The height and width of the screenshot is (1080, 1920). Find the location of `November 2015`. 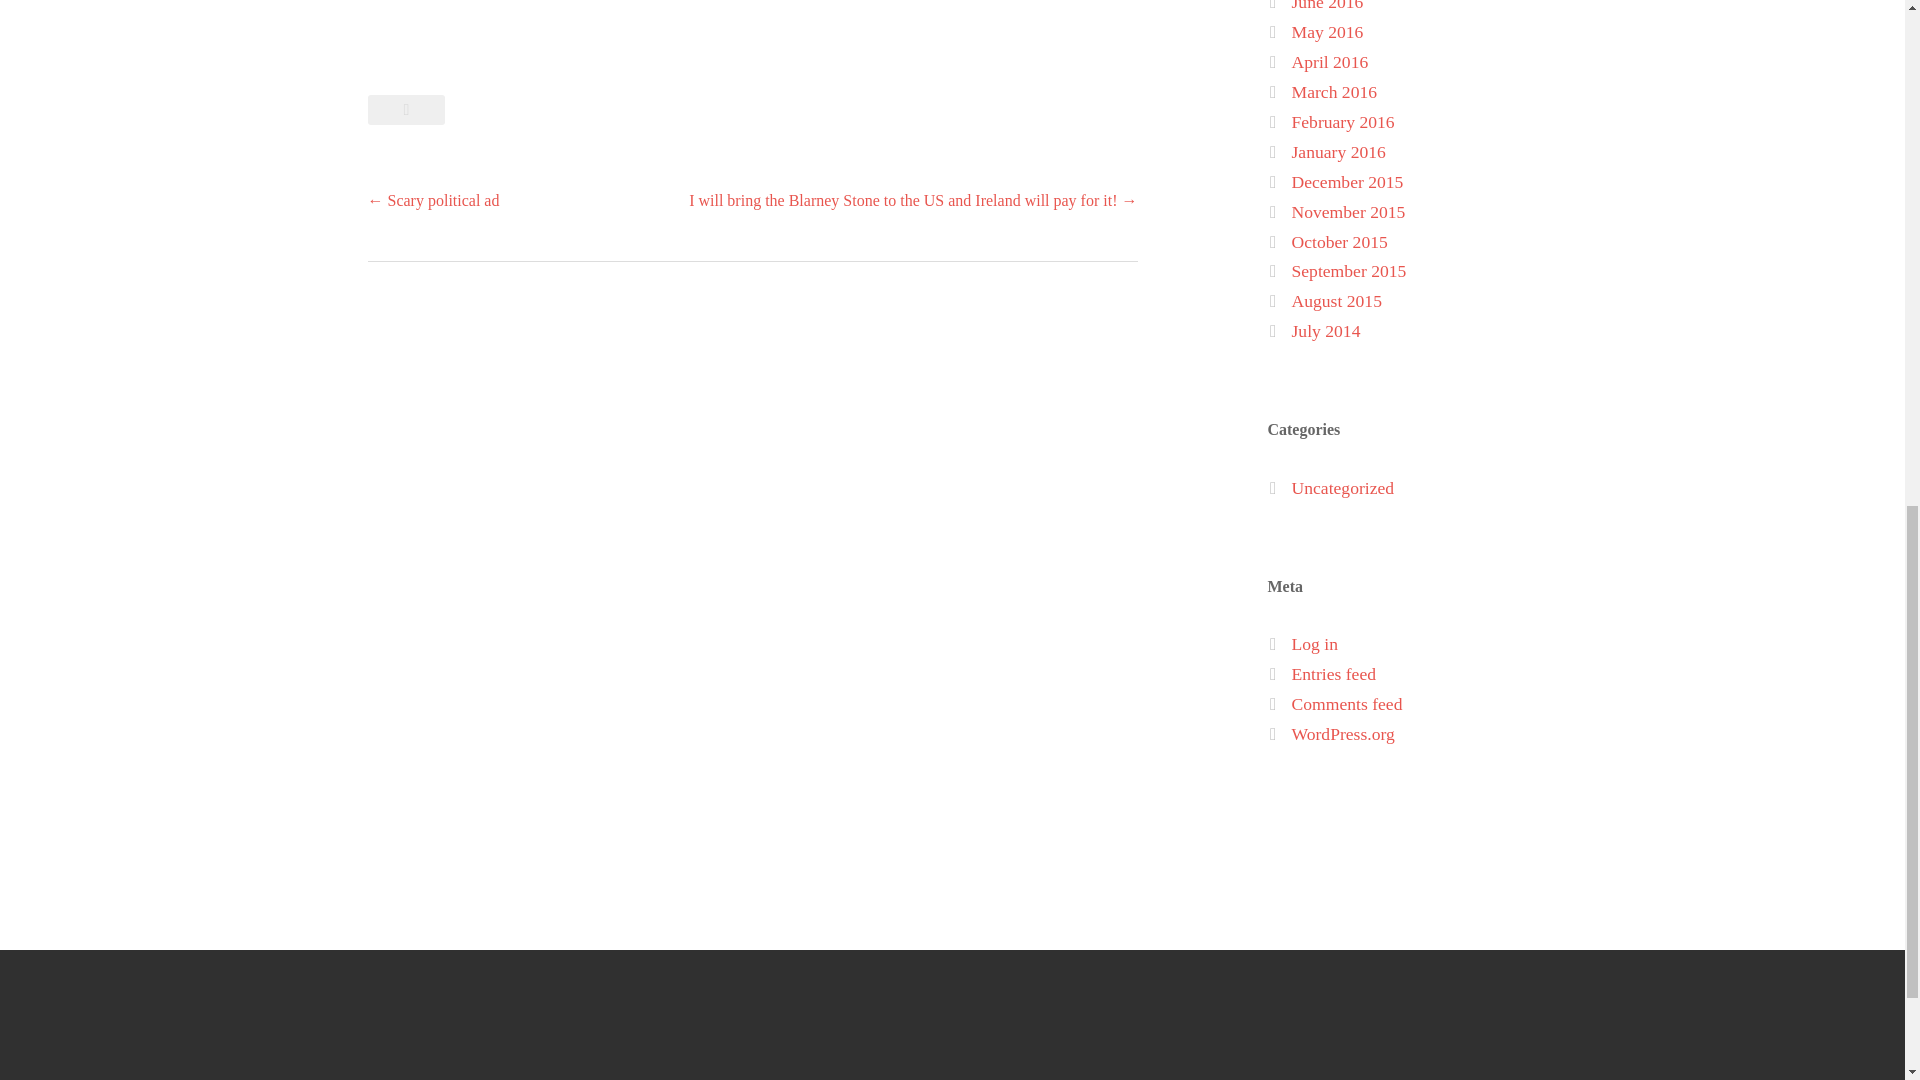

November 2015 is located at coordinates (1348, 212).